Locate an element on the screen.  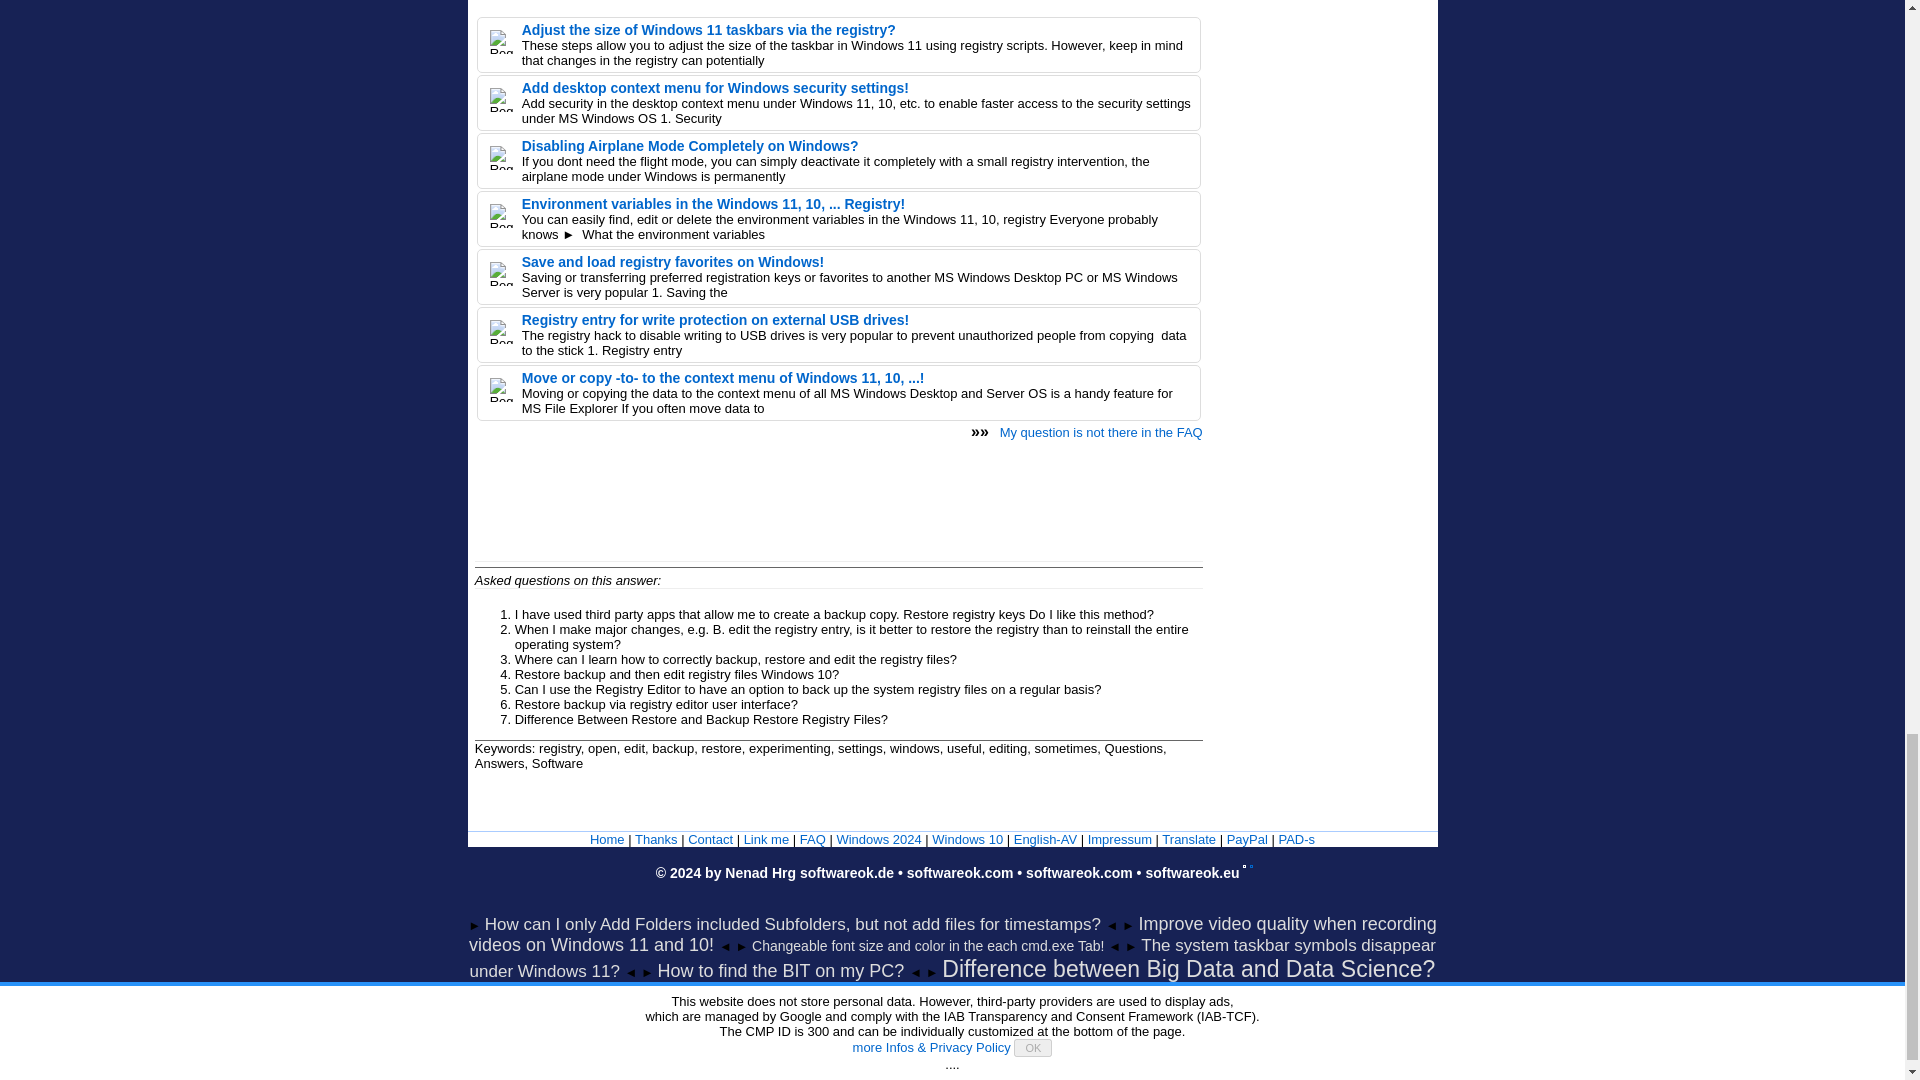
Adjust the size of Windows 11 taskbars via the registry? is located at coordinates (709, 29).